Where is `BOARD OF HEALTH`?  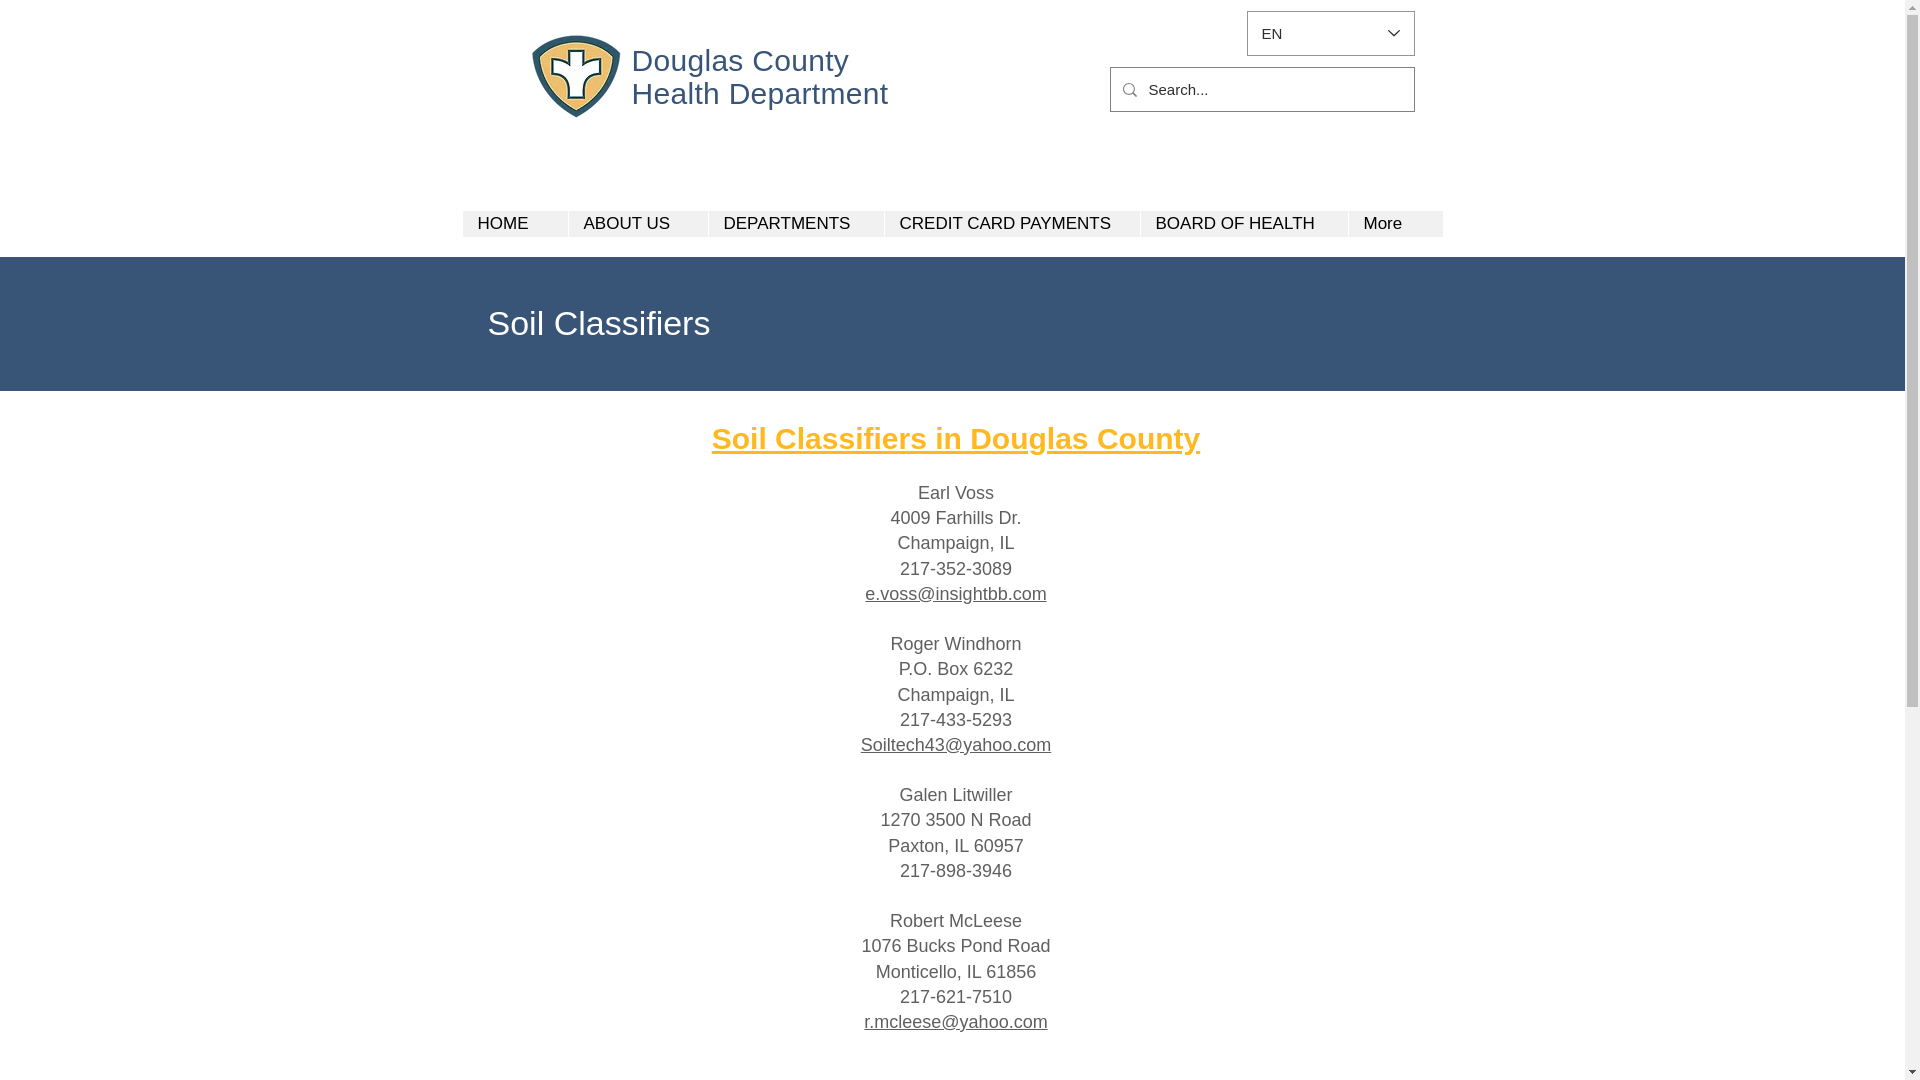
BOARD OF HEALTH is located at coordinates (1244, 223).